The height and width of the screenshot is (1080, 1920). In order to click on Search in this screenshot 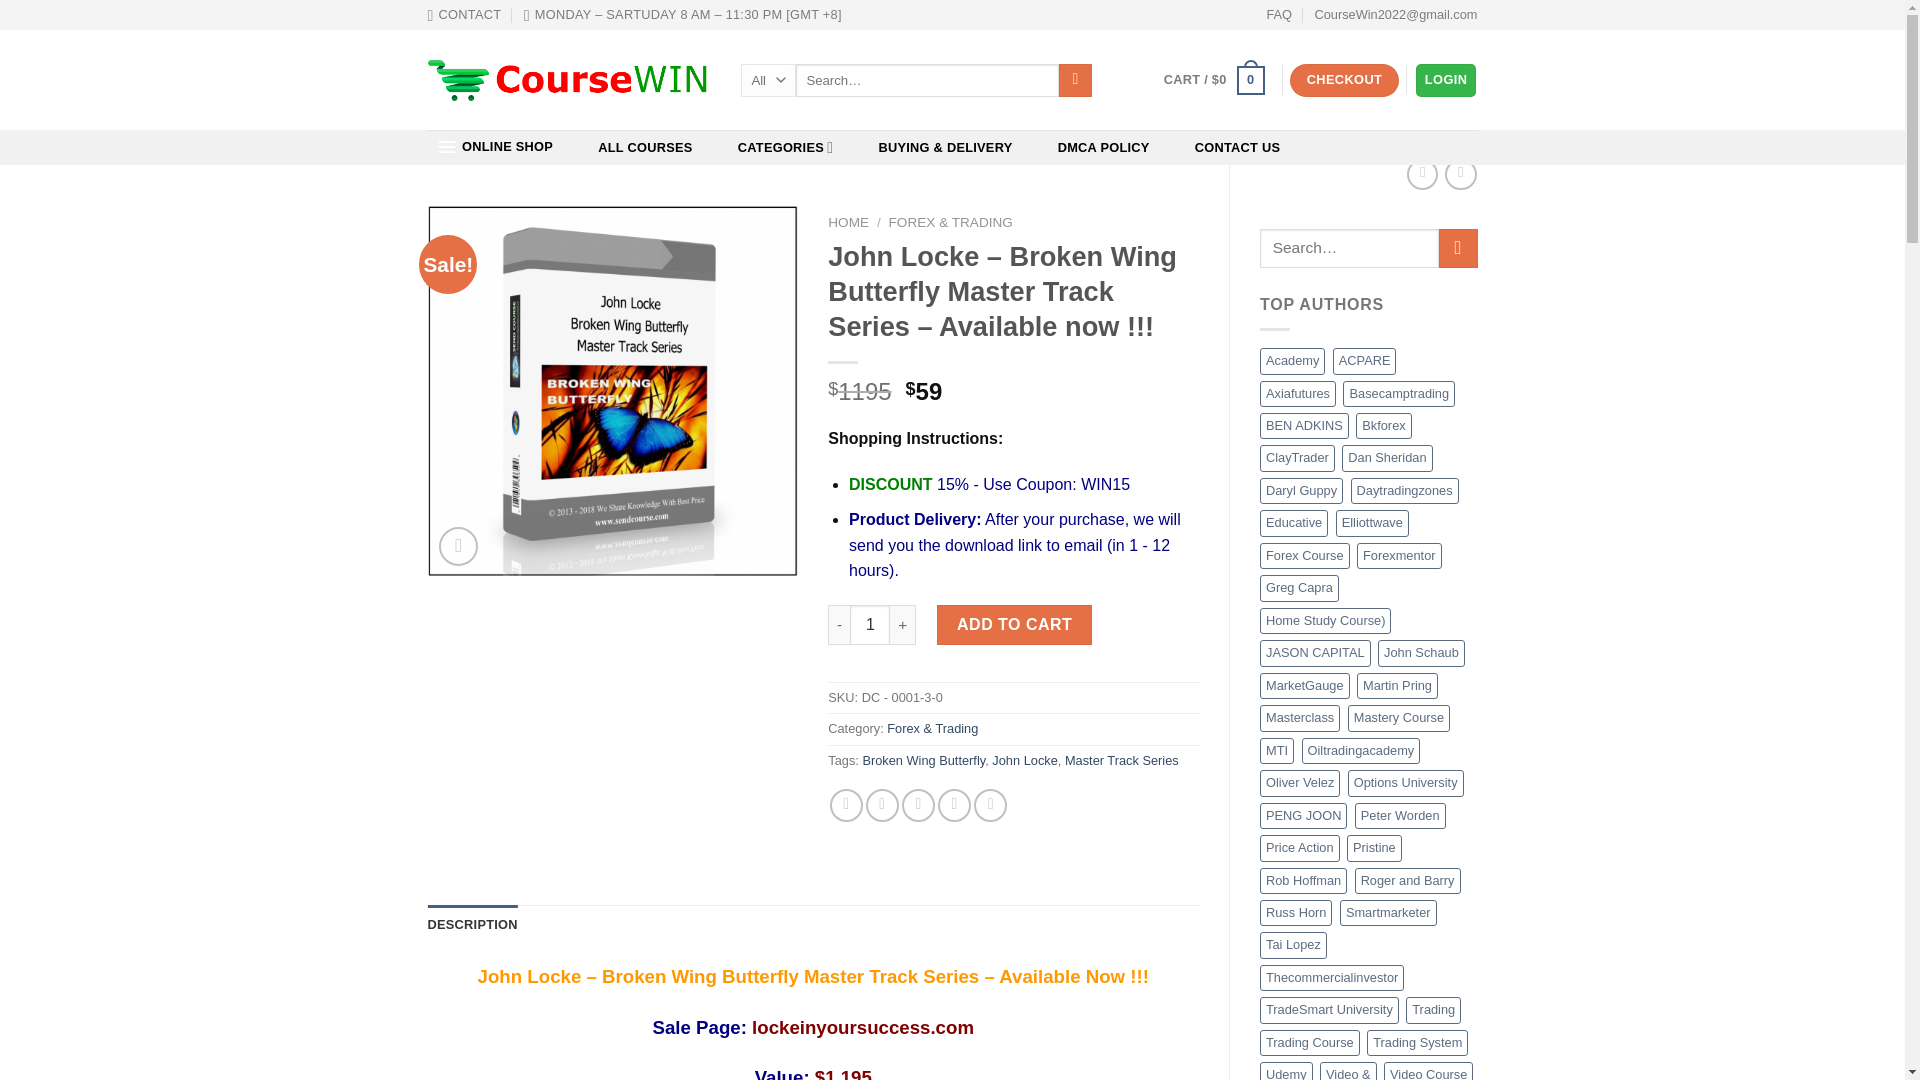, I will do `click(1076, 80)`.